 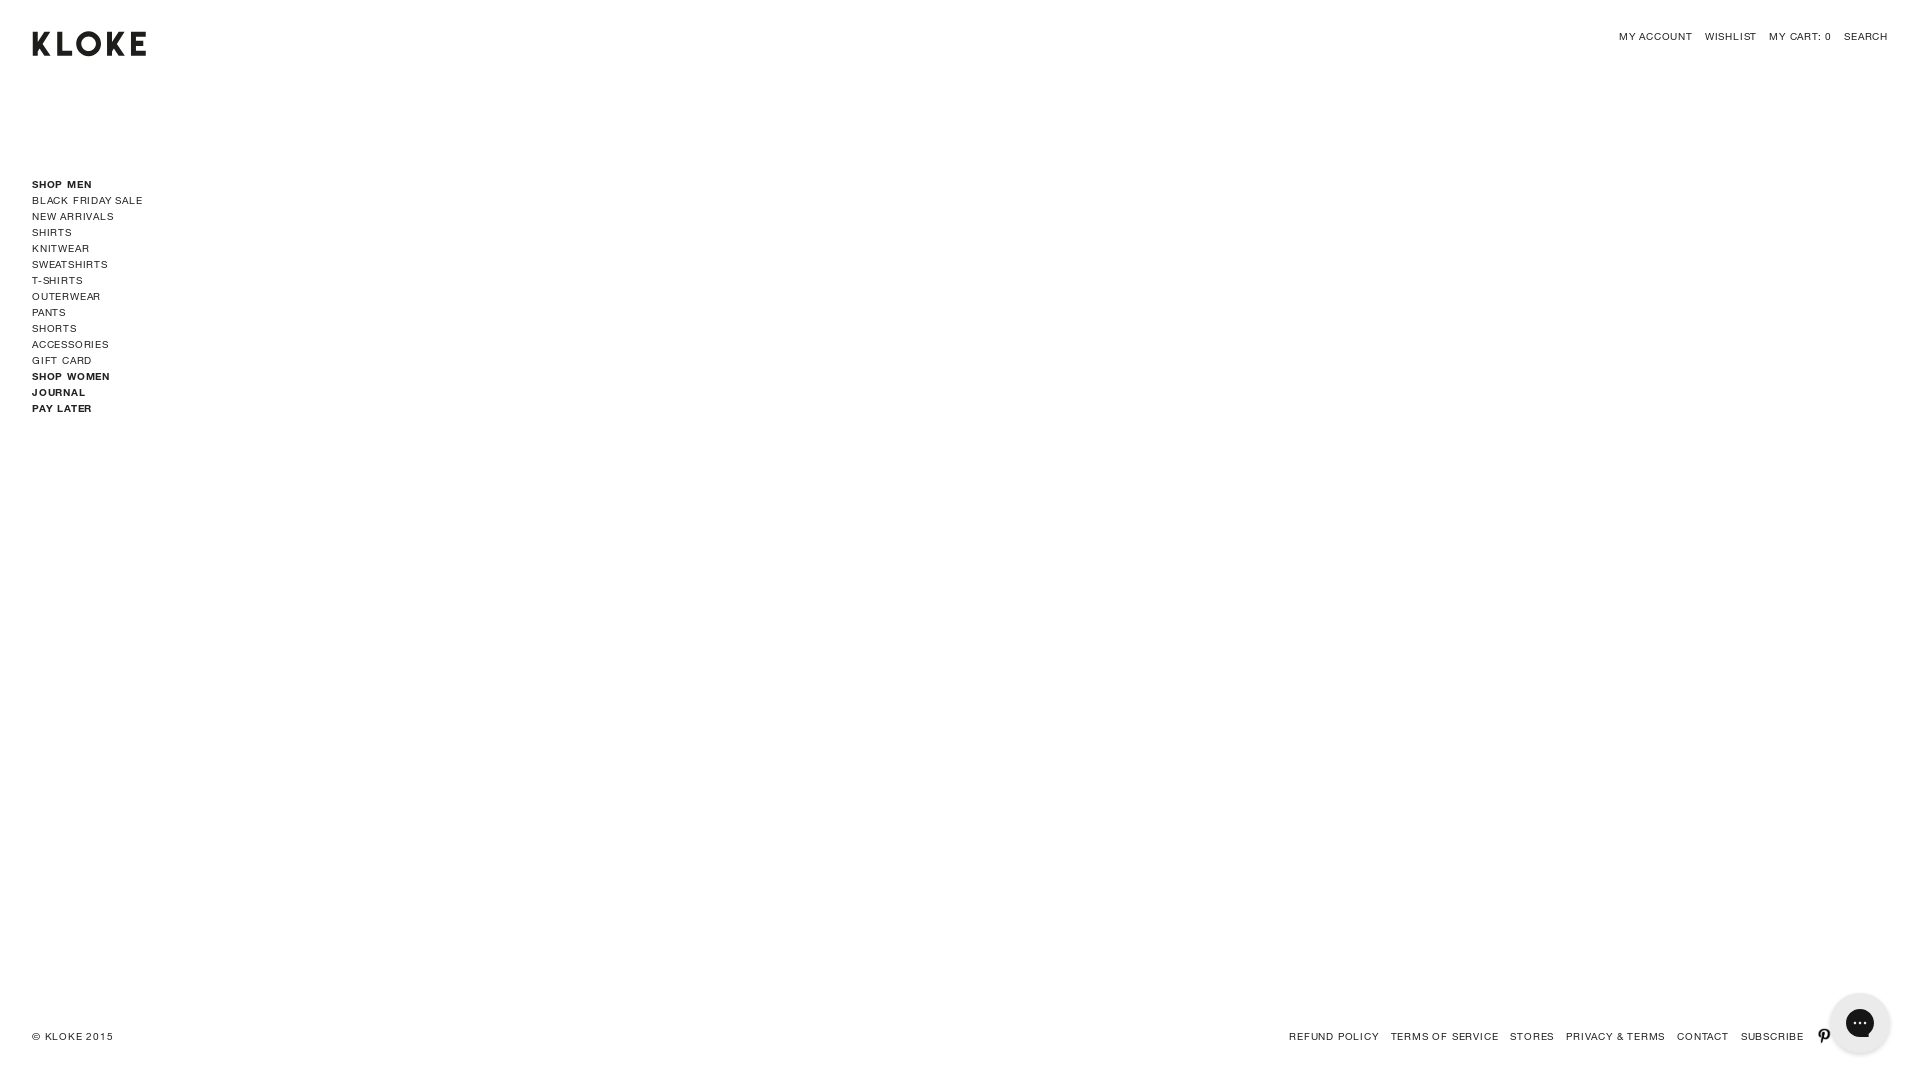 I want to click on SUBSCRIBE, so click(x=1772, y=1036).